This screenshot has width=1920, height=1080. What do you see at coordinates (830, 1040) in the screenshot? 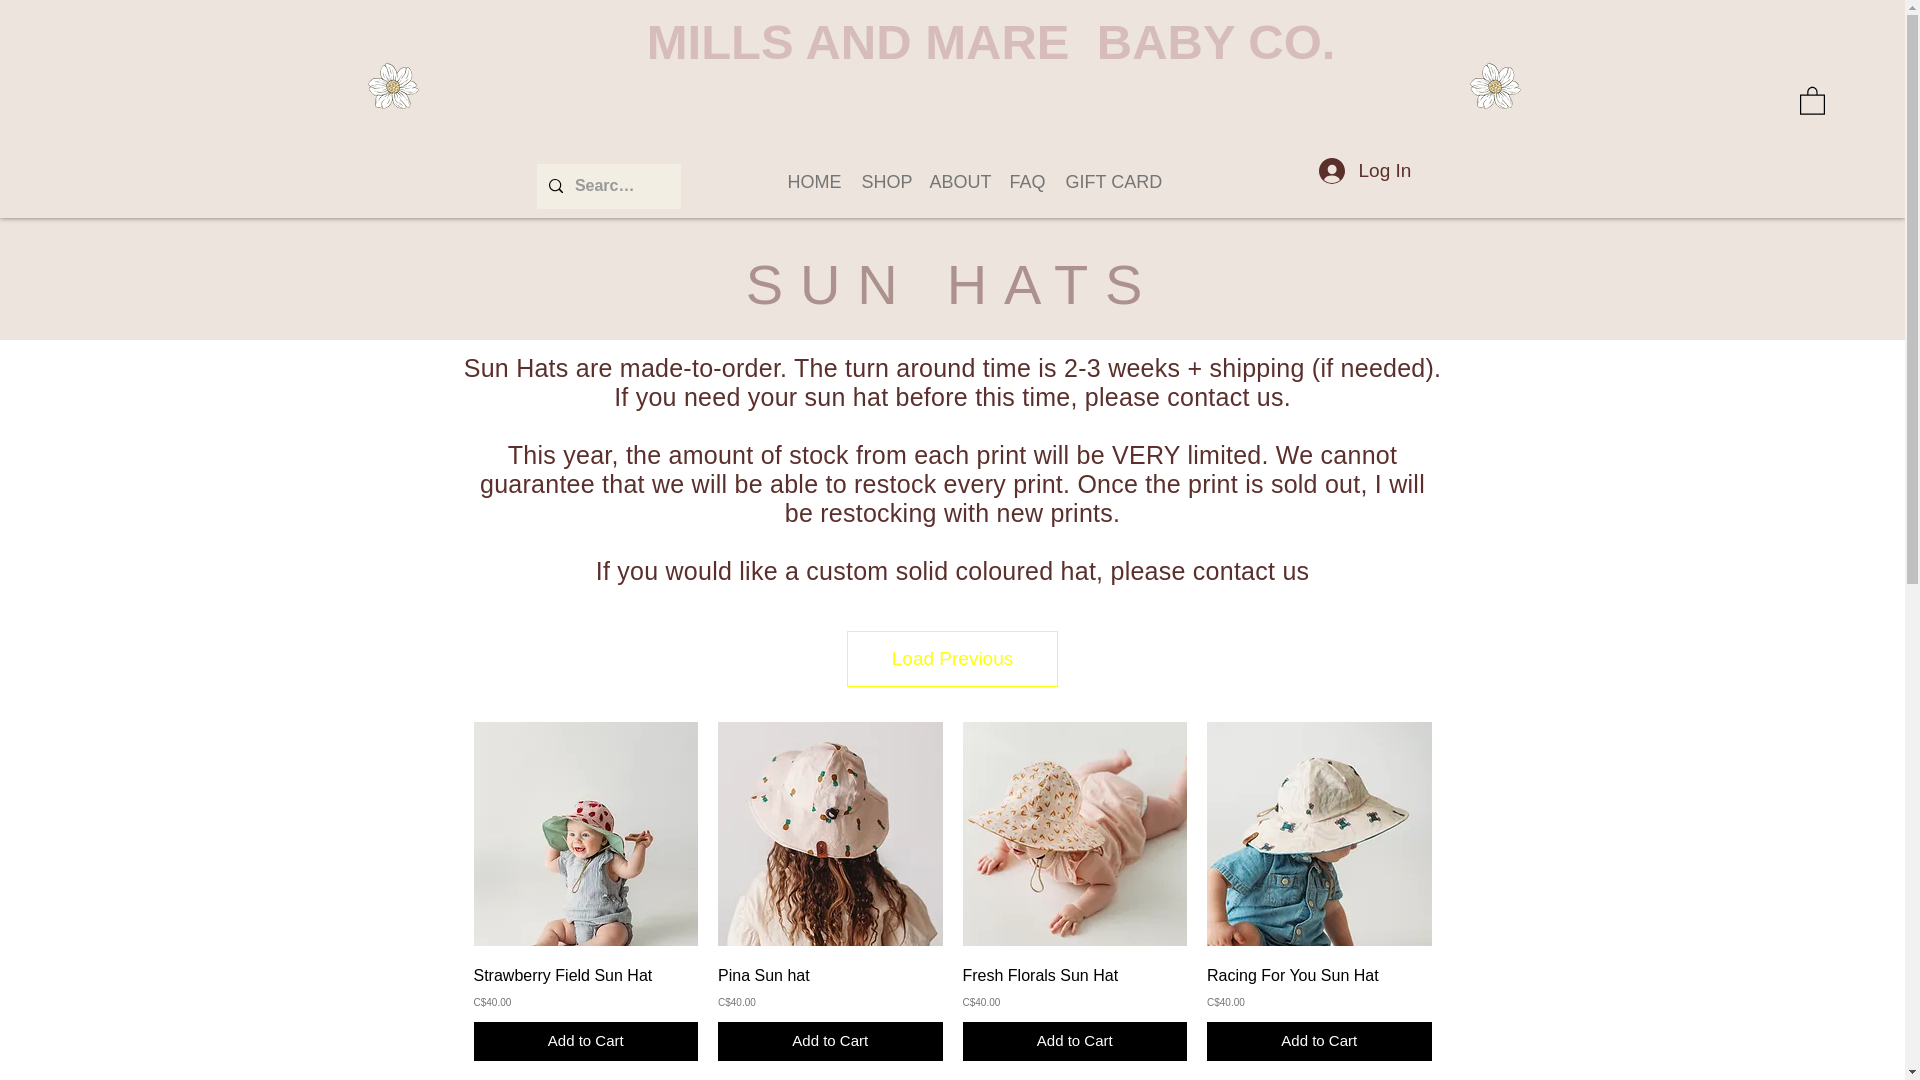
I see `Add to Cart` at bounding box center [830, 1040].